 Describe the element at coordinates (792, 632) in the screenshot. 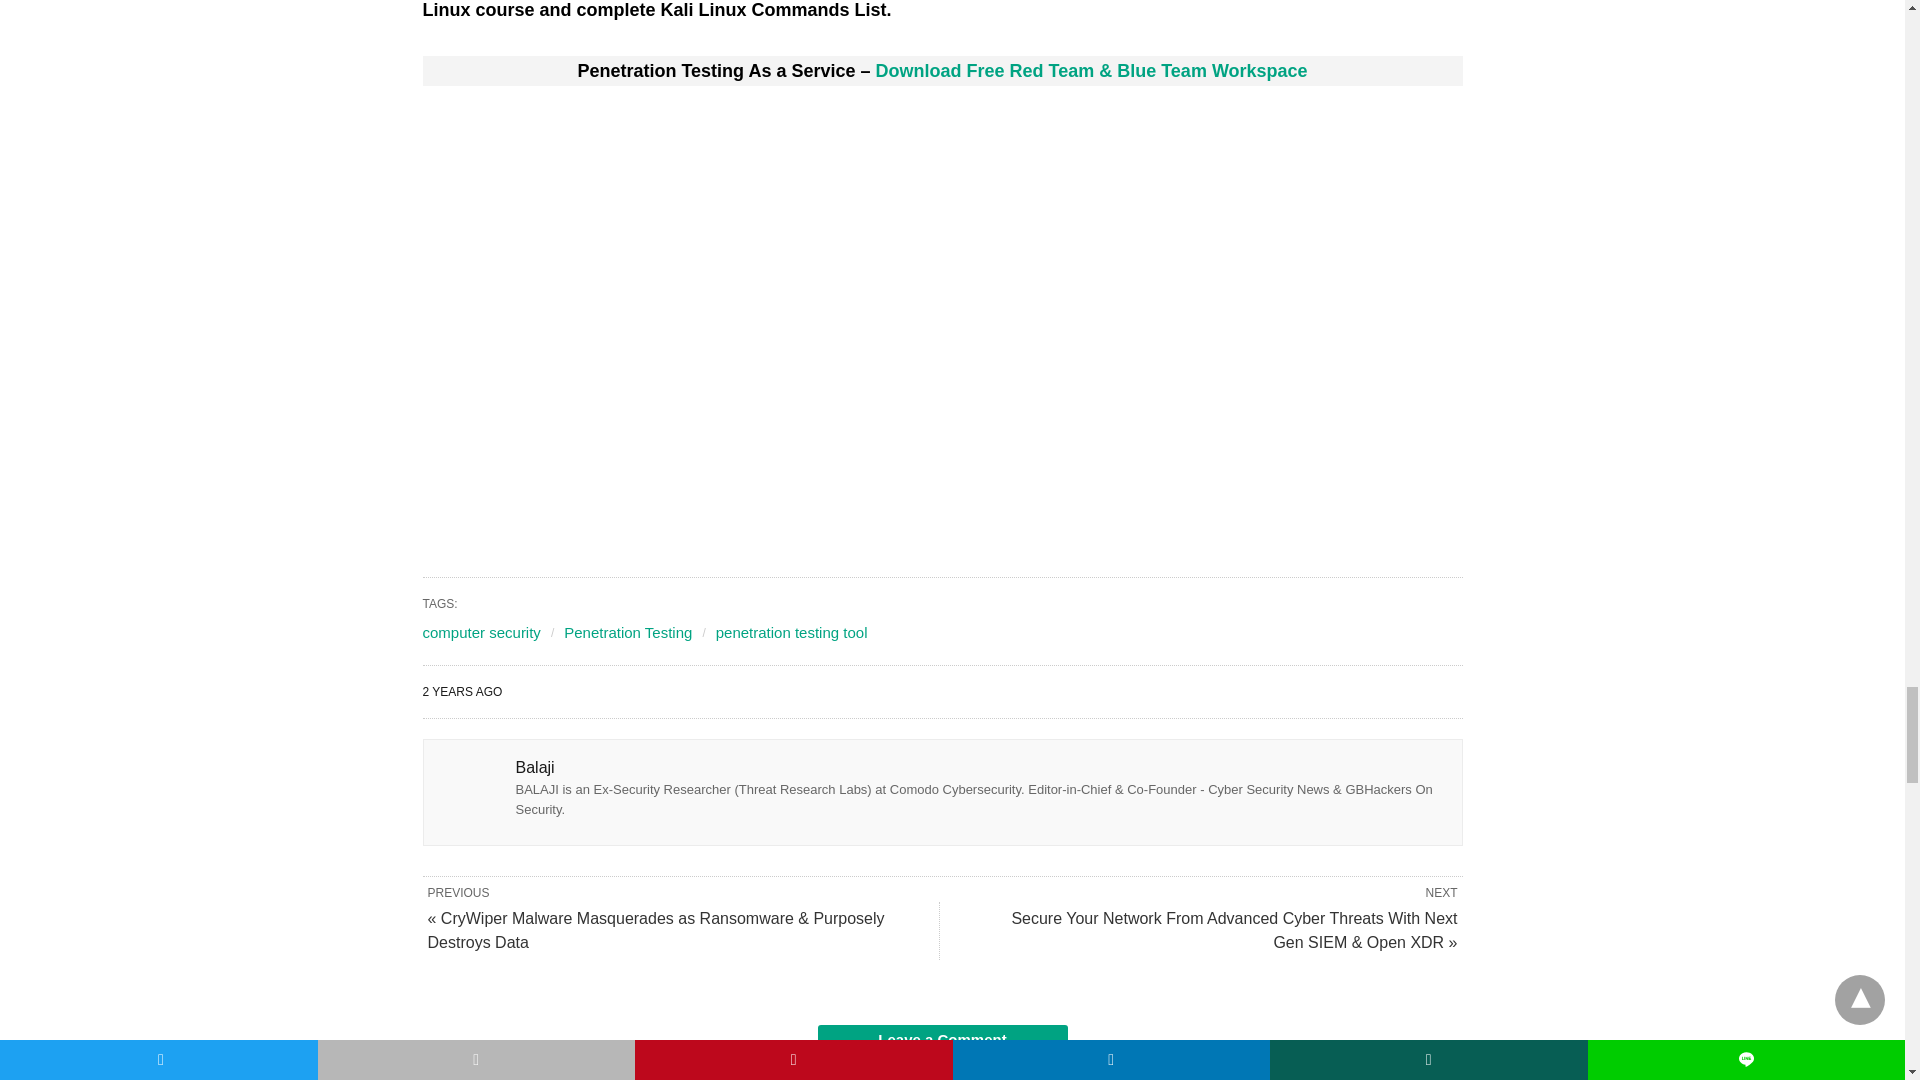

I see `penetration testing tool` at that location.